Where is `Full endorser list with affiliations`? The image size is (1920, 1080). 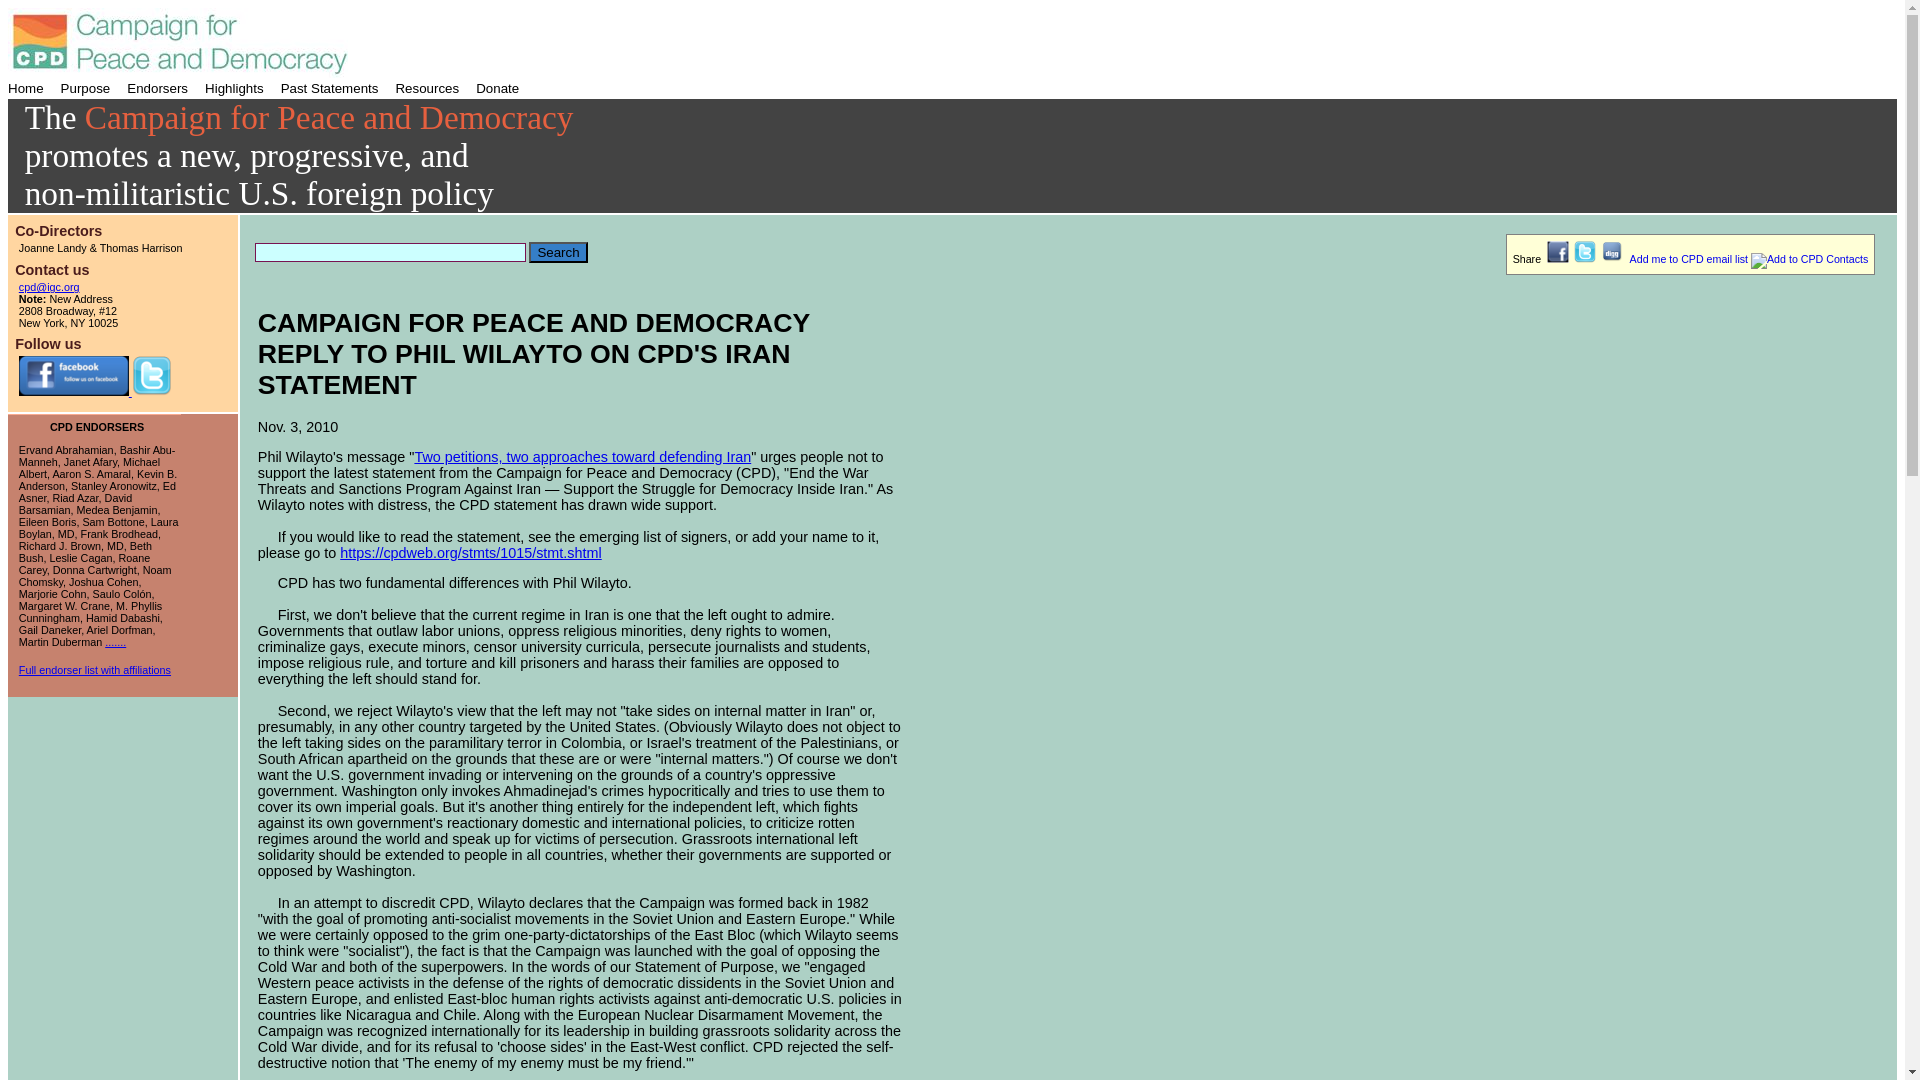 Full endorser list with affiliations is located at coordinates (94, 670).